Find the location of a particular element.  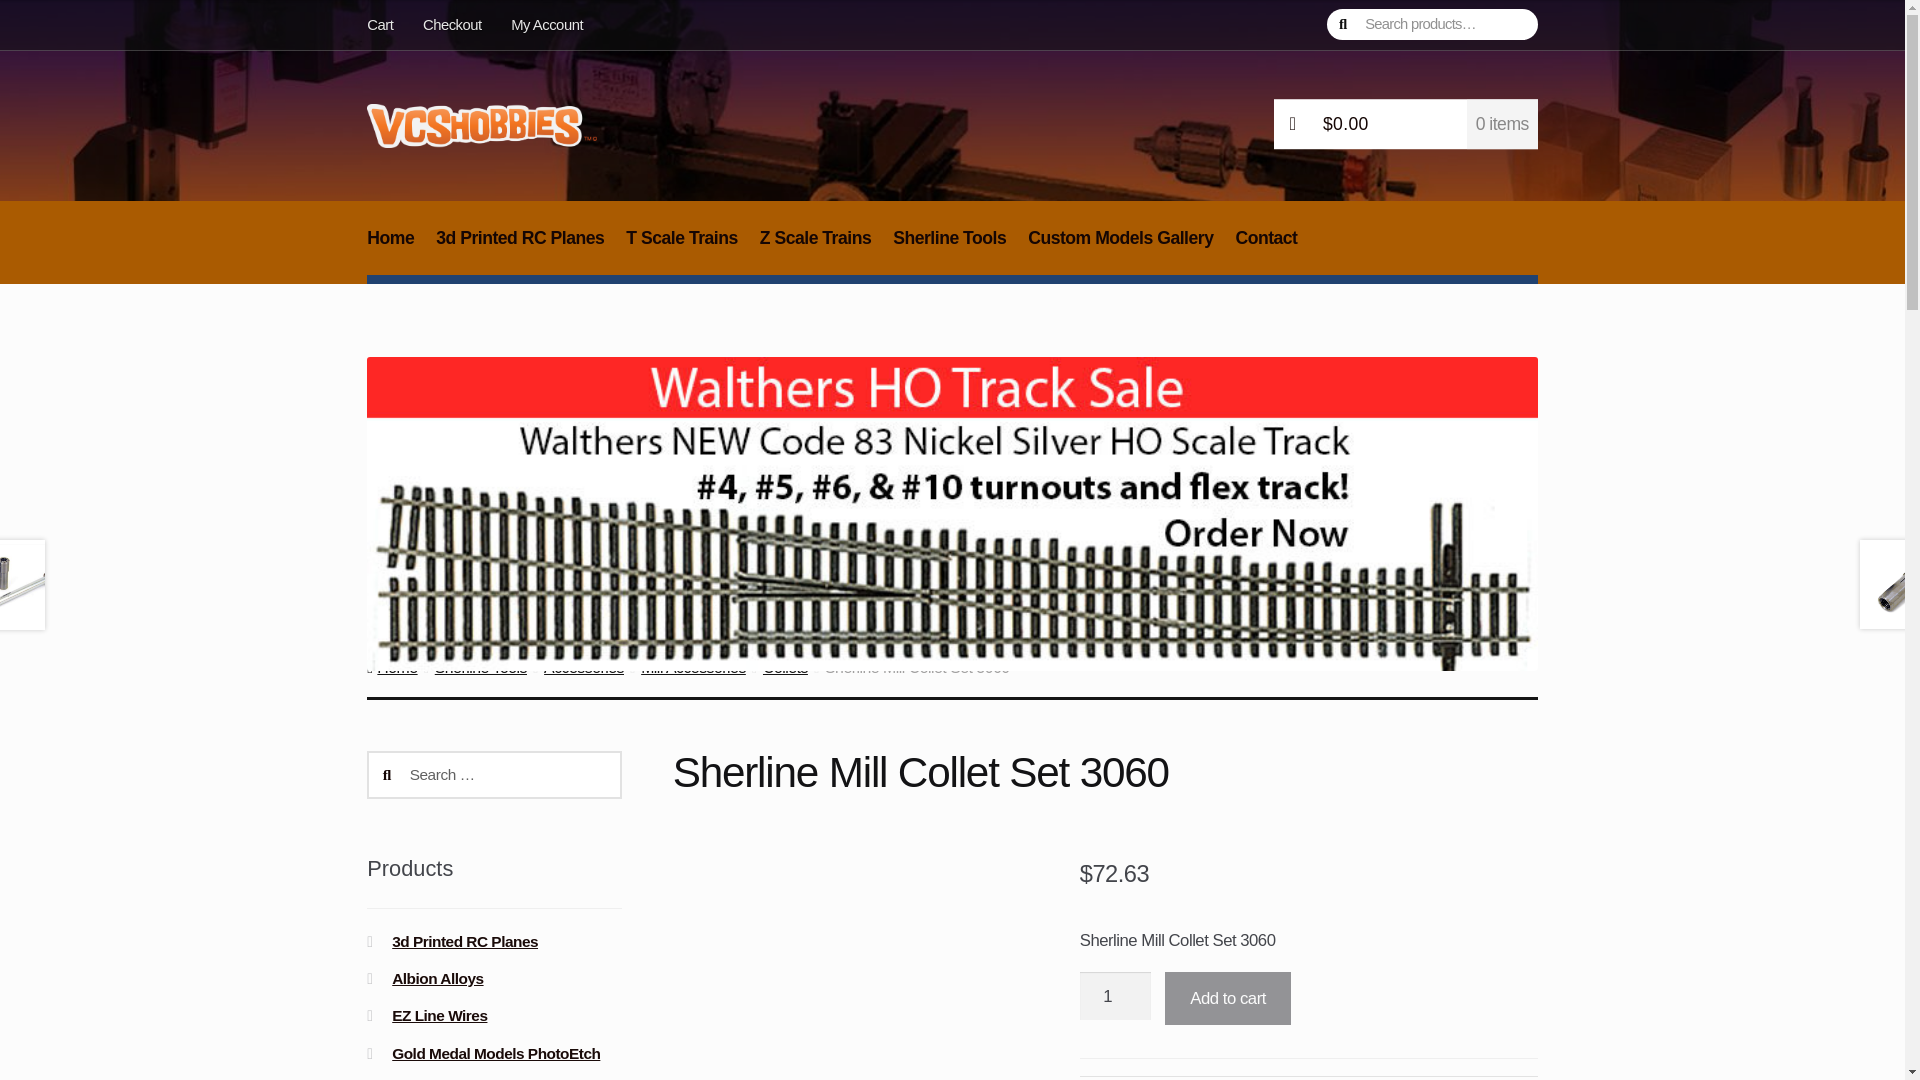

T Scale Trains is located at coordinates (682, 249).